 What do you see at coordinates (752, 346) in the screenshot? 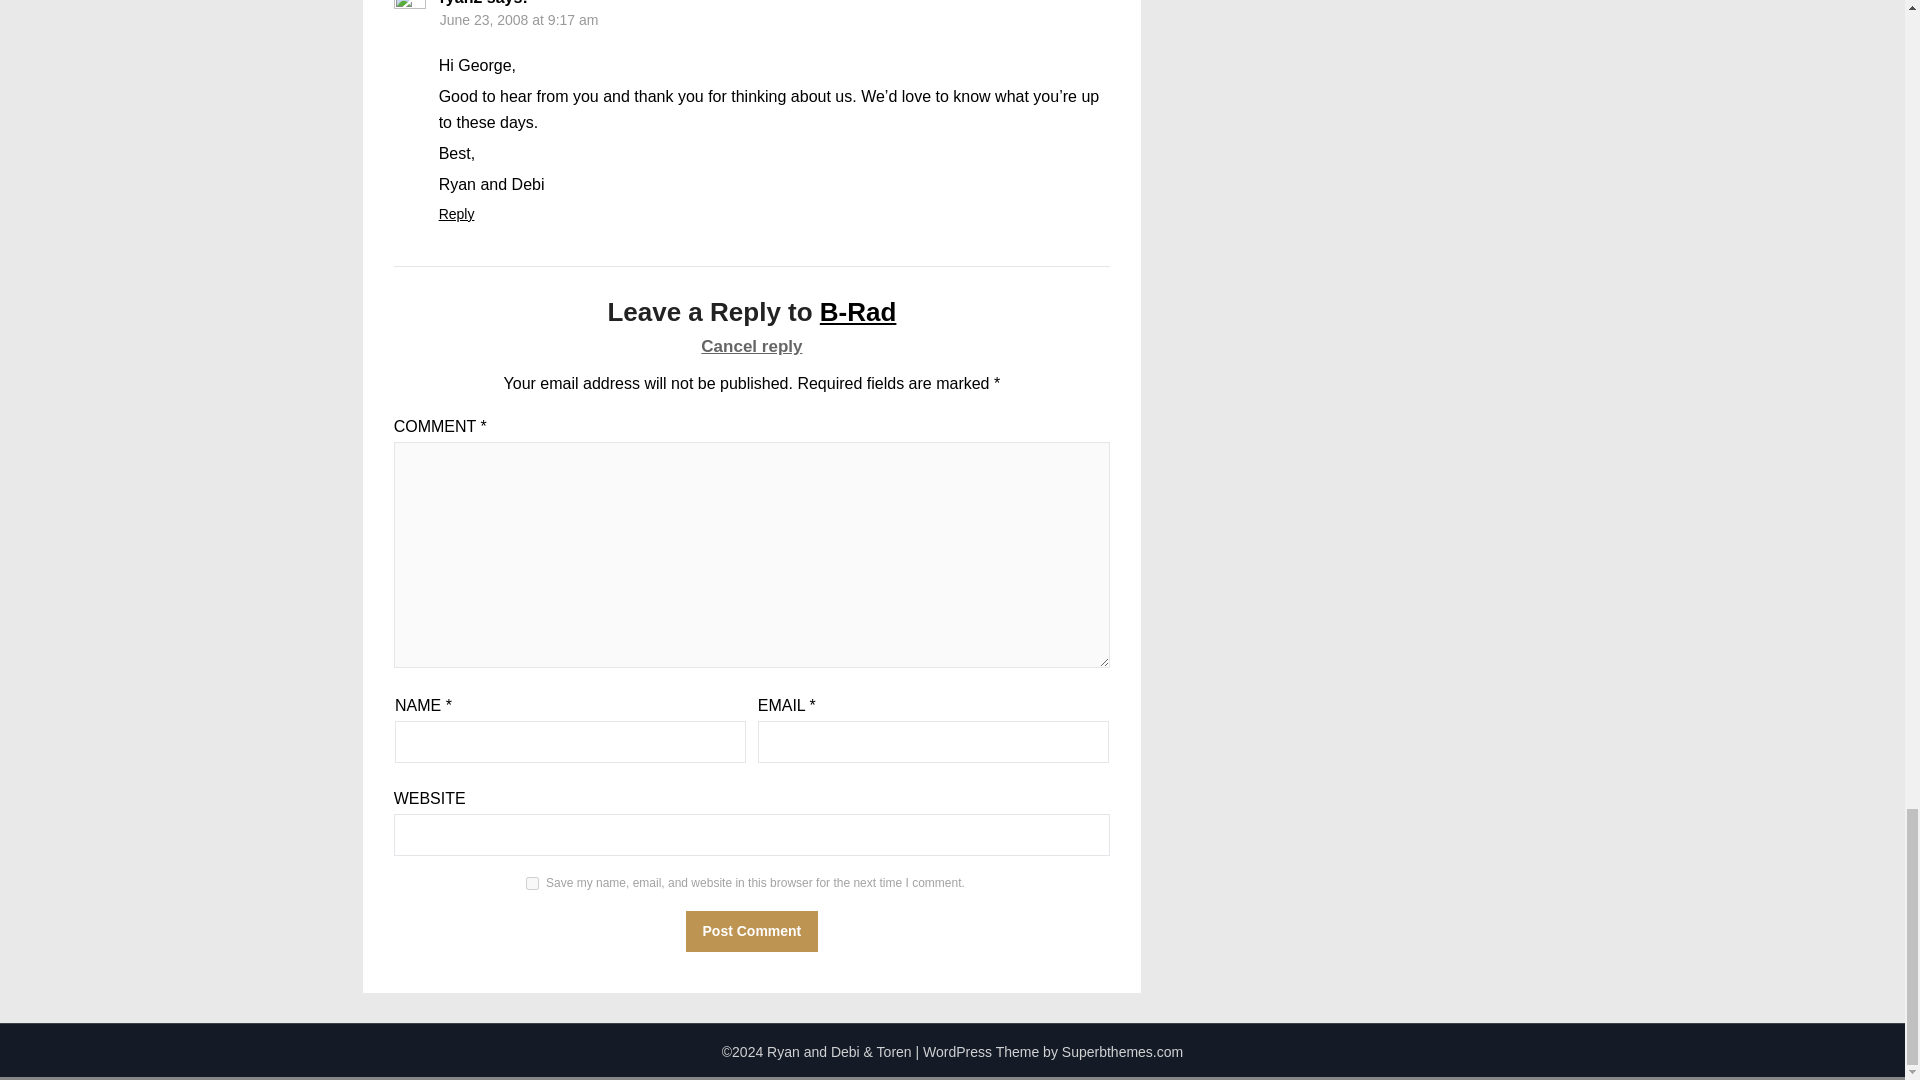
I see `Cancel reply` at bounding box center [752, 346].